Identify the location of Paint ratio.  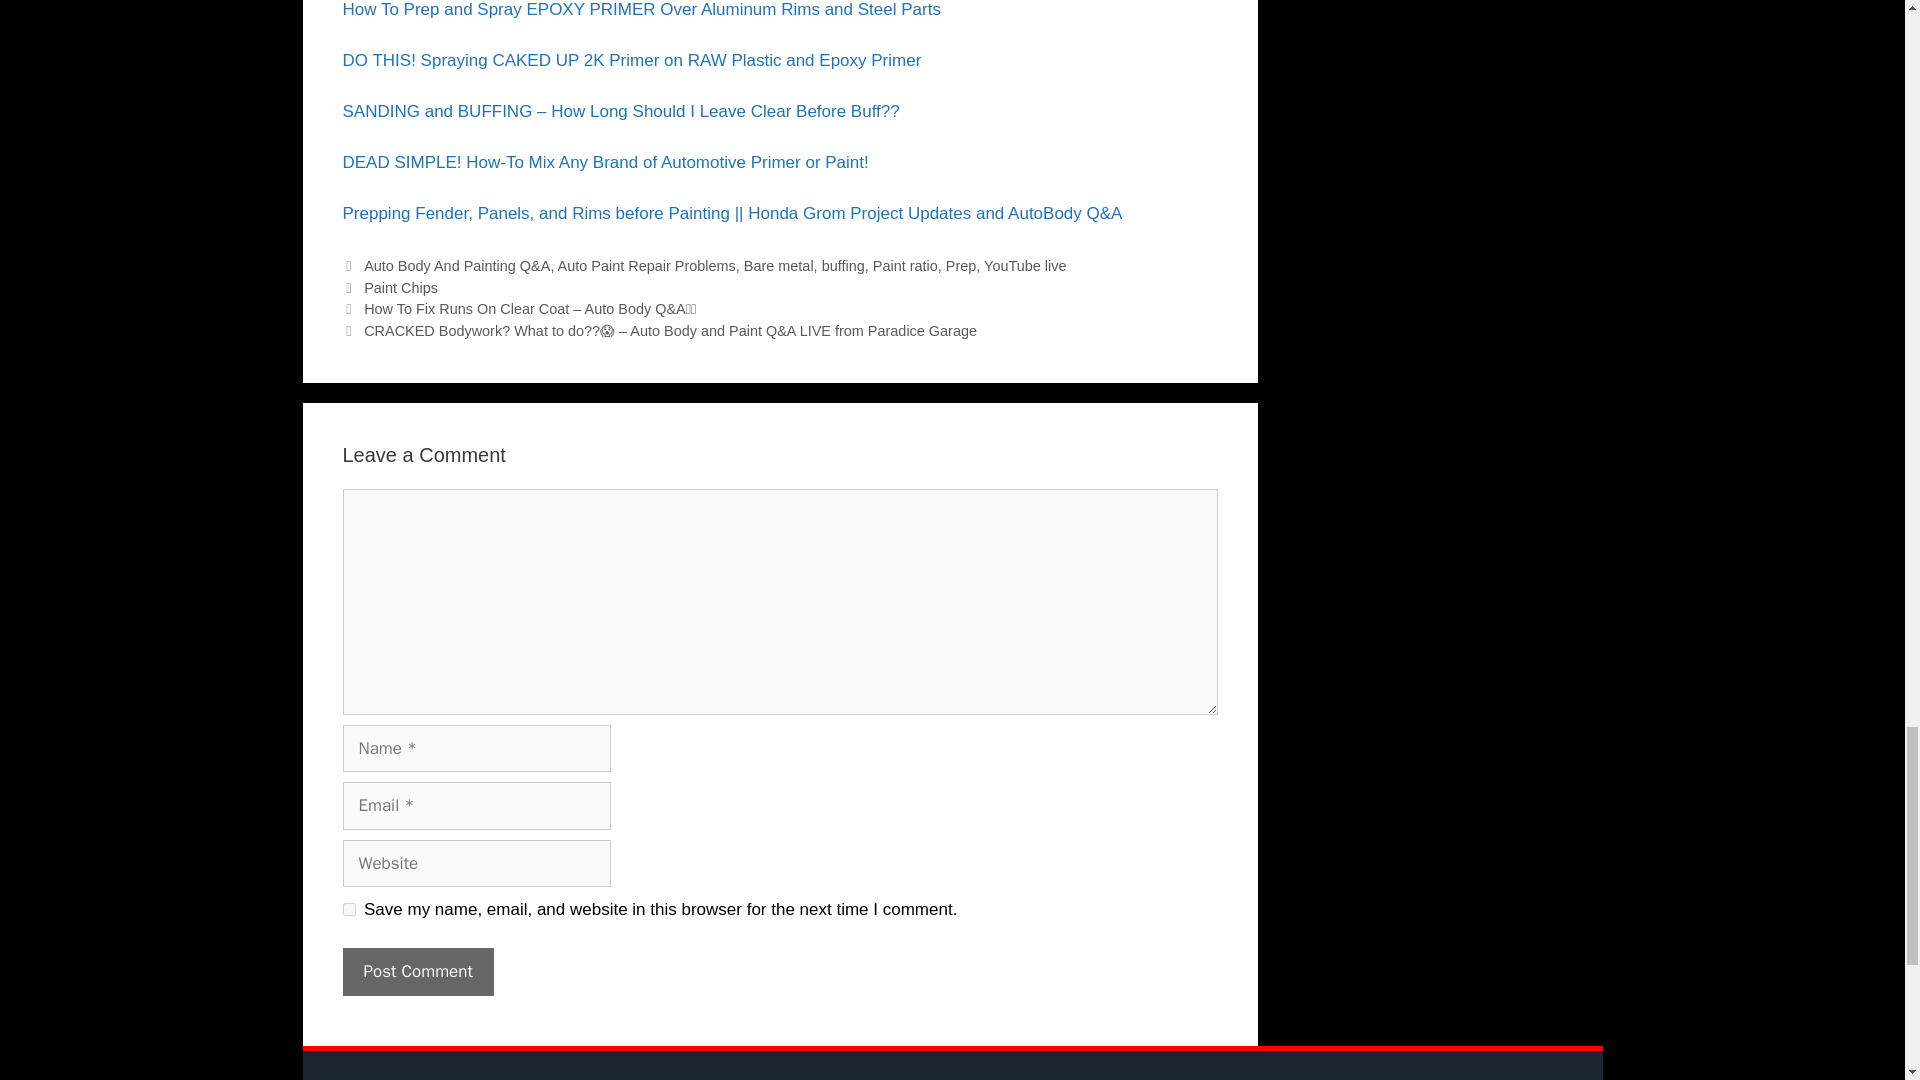
(906, 266).